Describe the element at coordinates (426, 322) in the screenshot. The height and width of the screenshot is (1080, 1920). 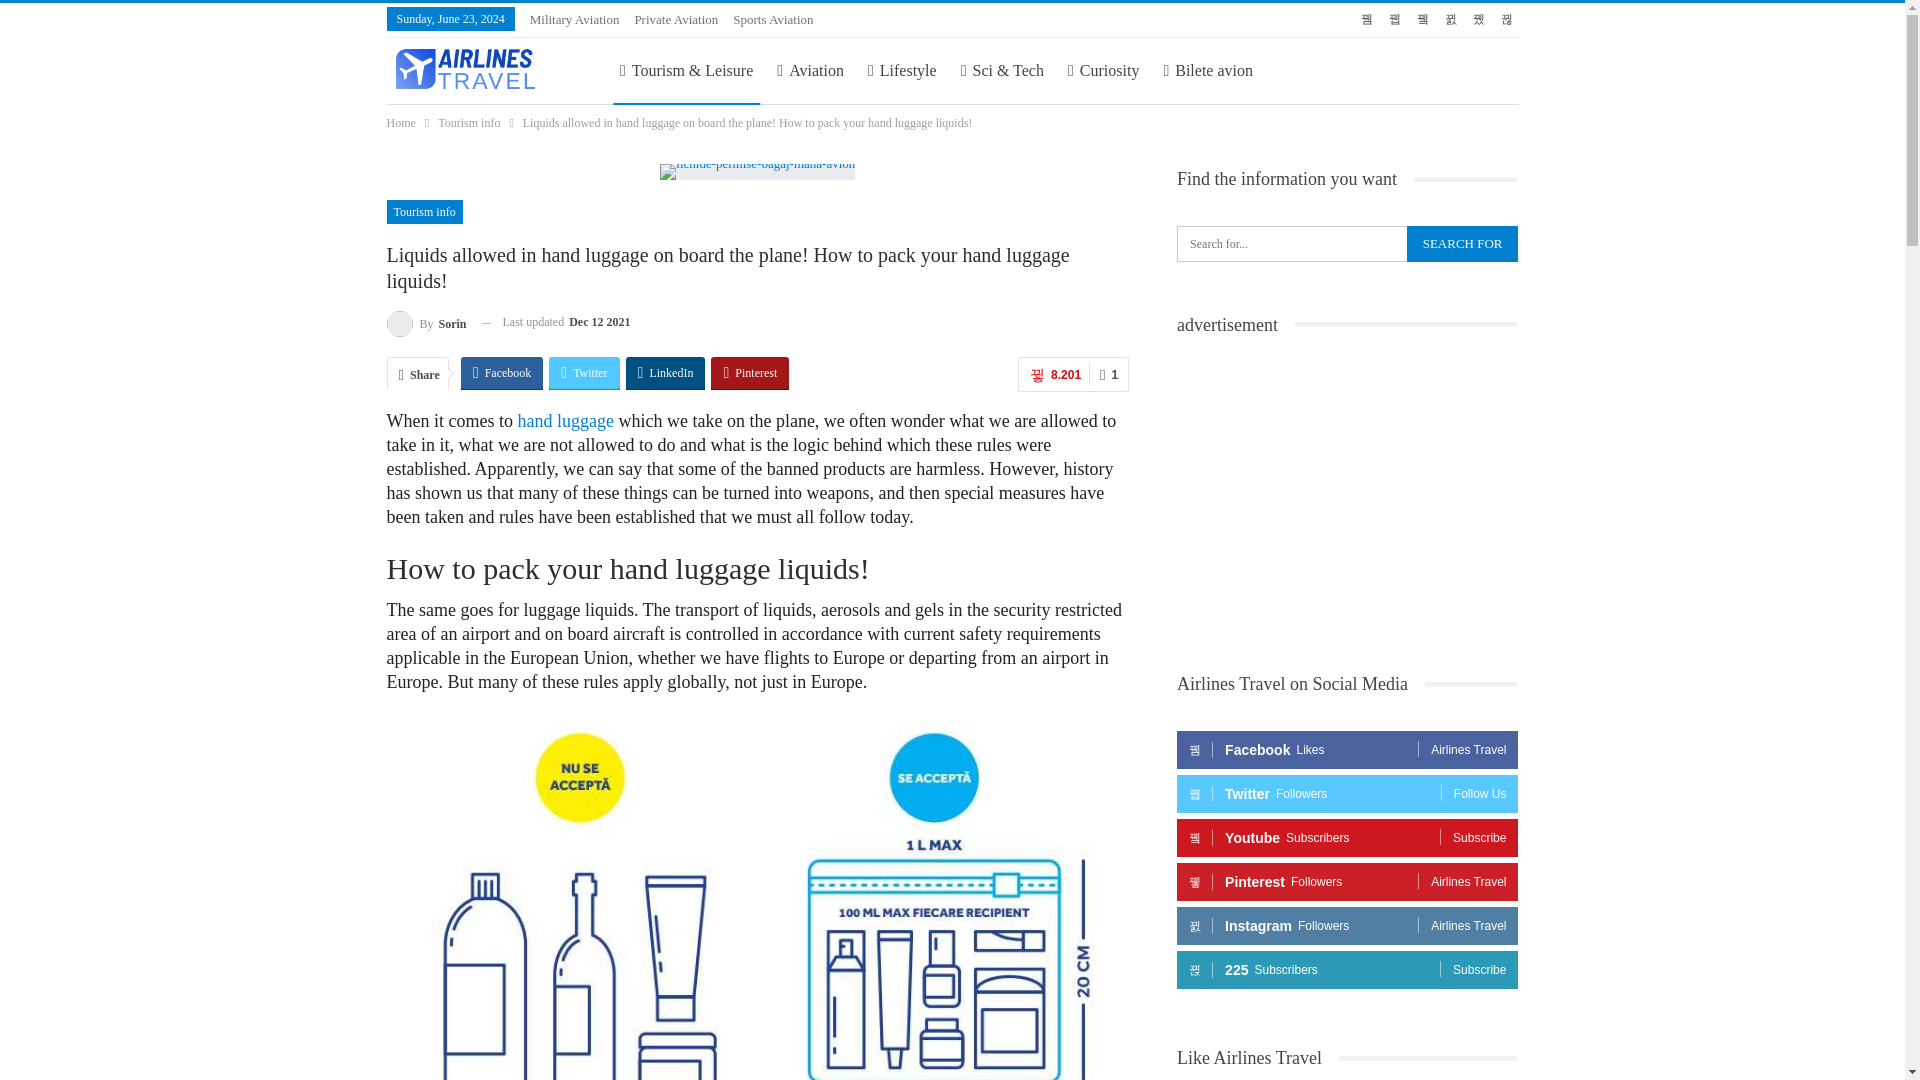
I see `Browse the author's articles` at that location.